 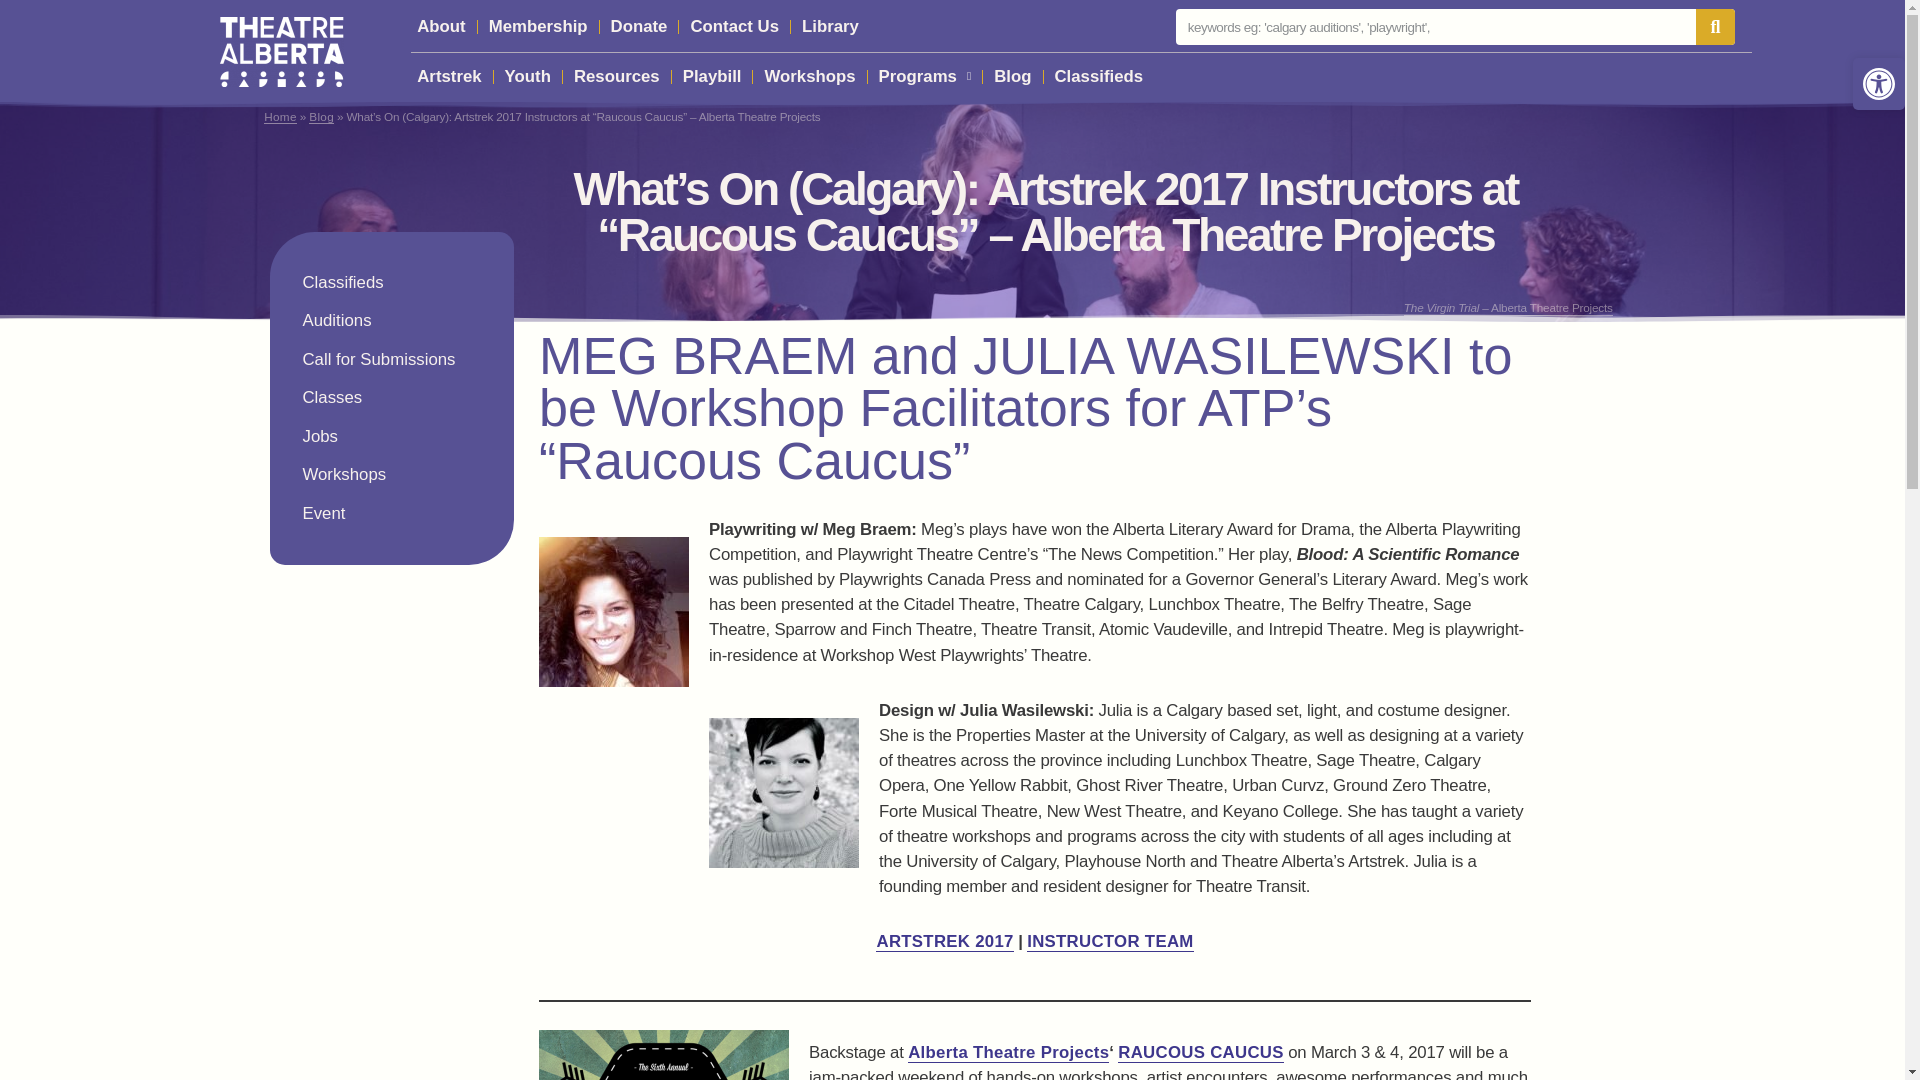 What do you see at coordinates (1098, 77) in the screenshot?
I see `Classifieds` at bounding box center [1098, 77].